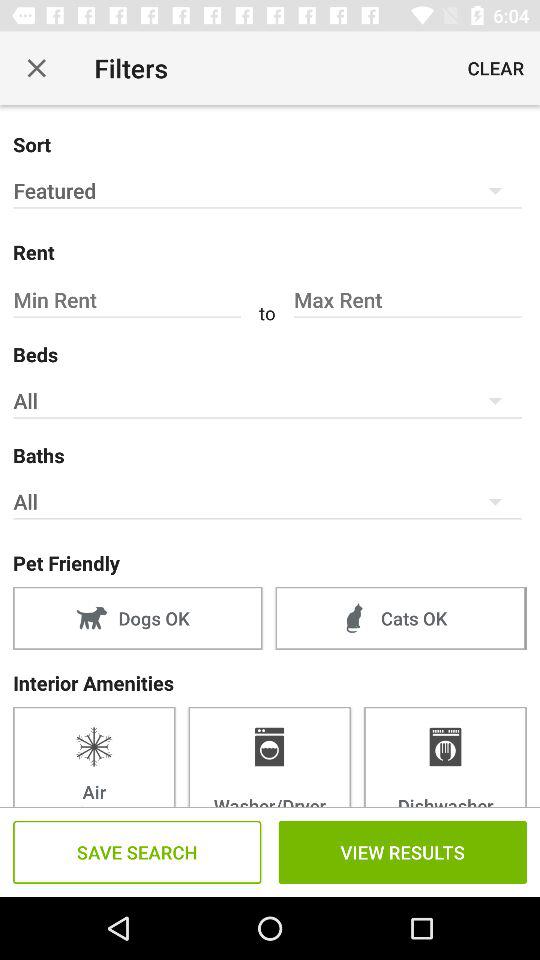 The height and width of the screenshot is (960, 540). Describe the element at coordinates (36, 68) in the screenshot. I see `tap icon next to the filters item` at that location.